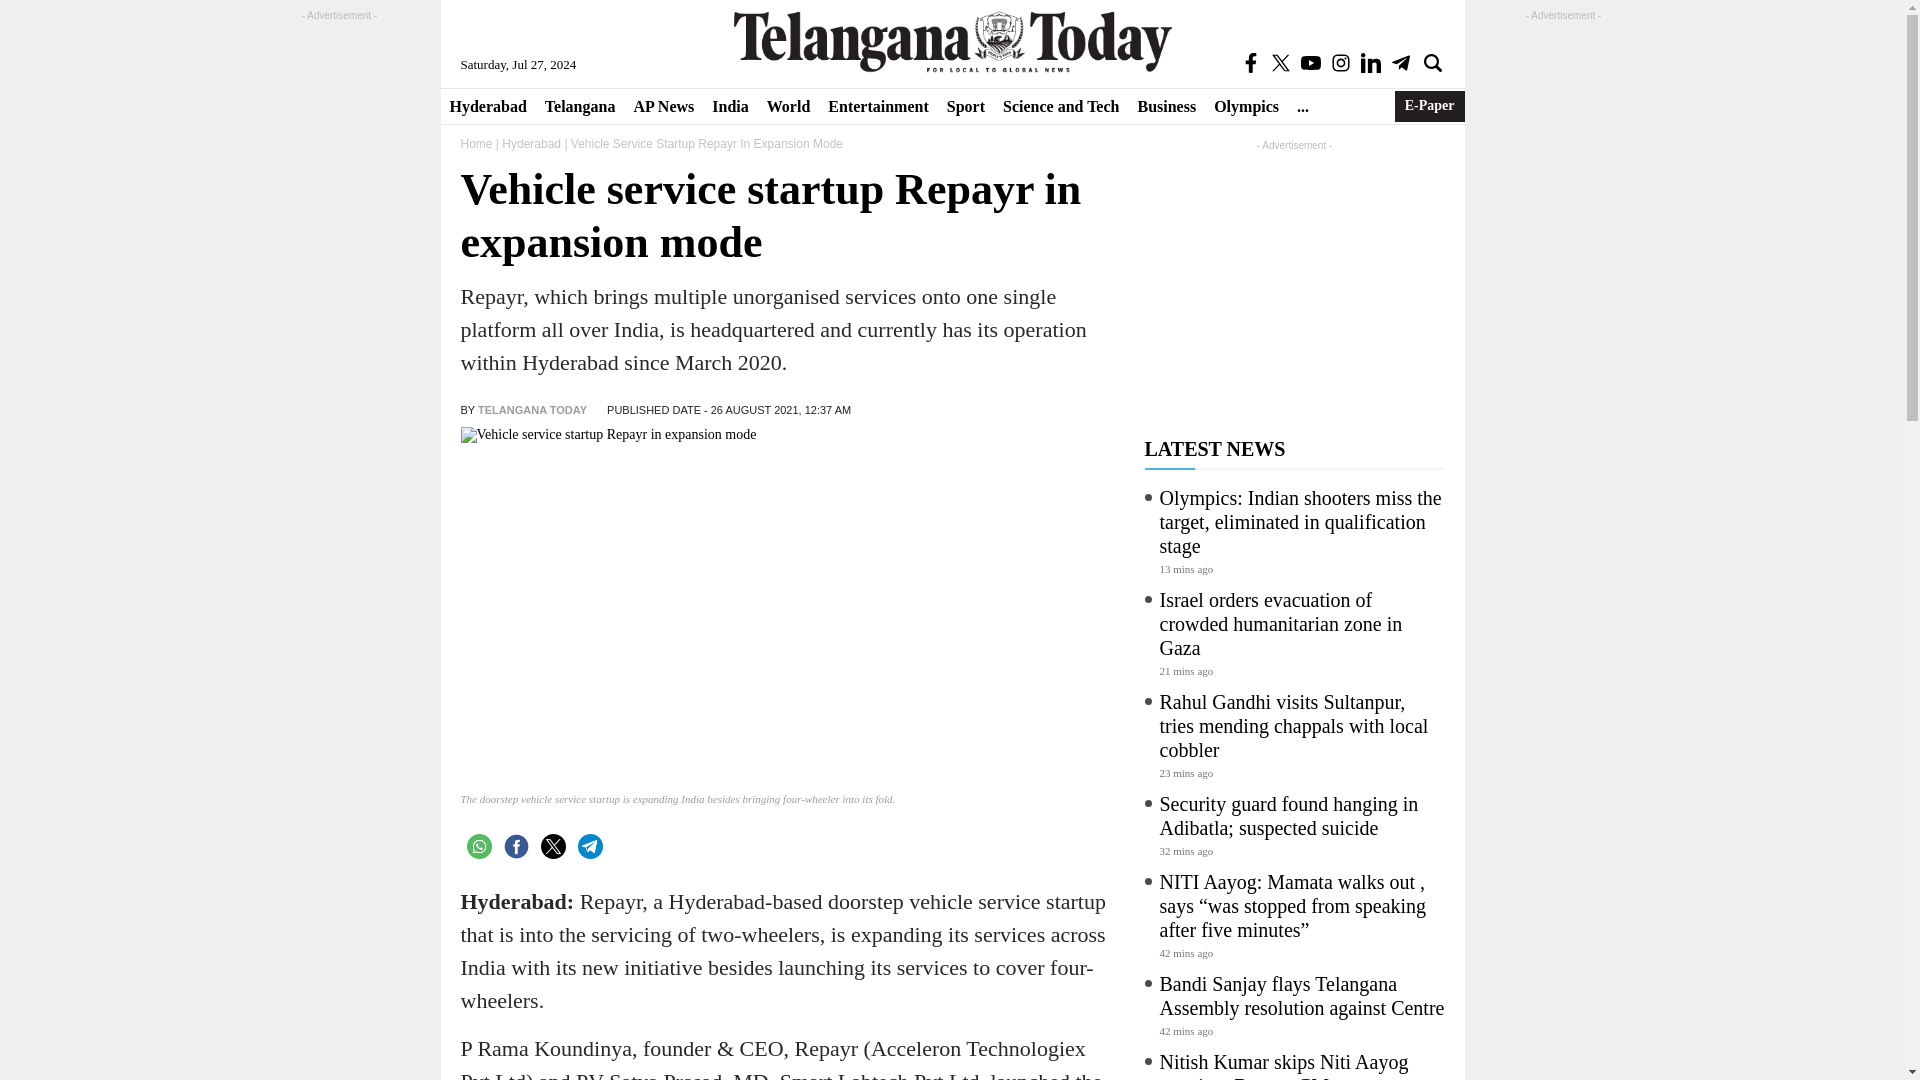 This screenshot has height=1080, width=1920. Describe the element at coordinates (1166, 106) in the screenshot. I see `Business` at that location.